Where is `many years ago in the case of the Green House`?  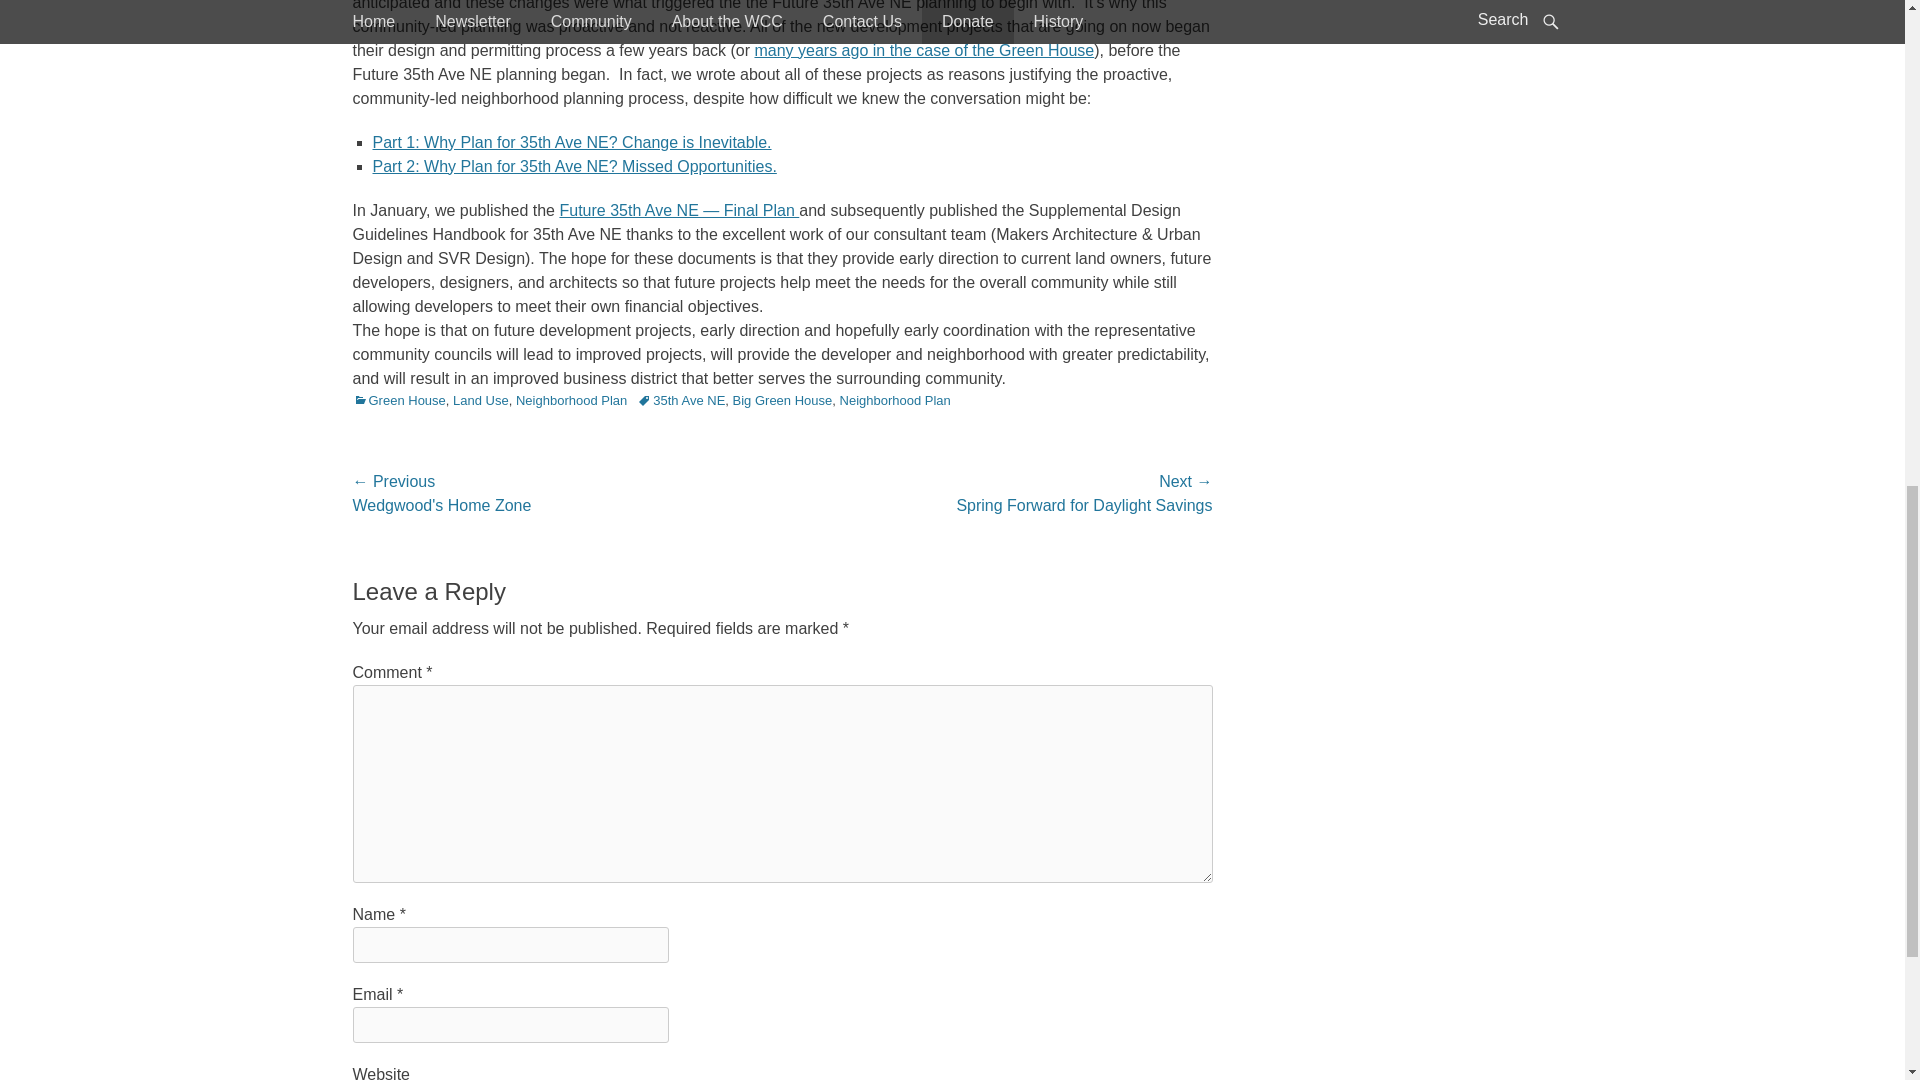 many years ago in the case of the Green House is located at coordinates (924, 50).